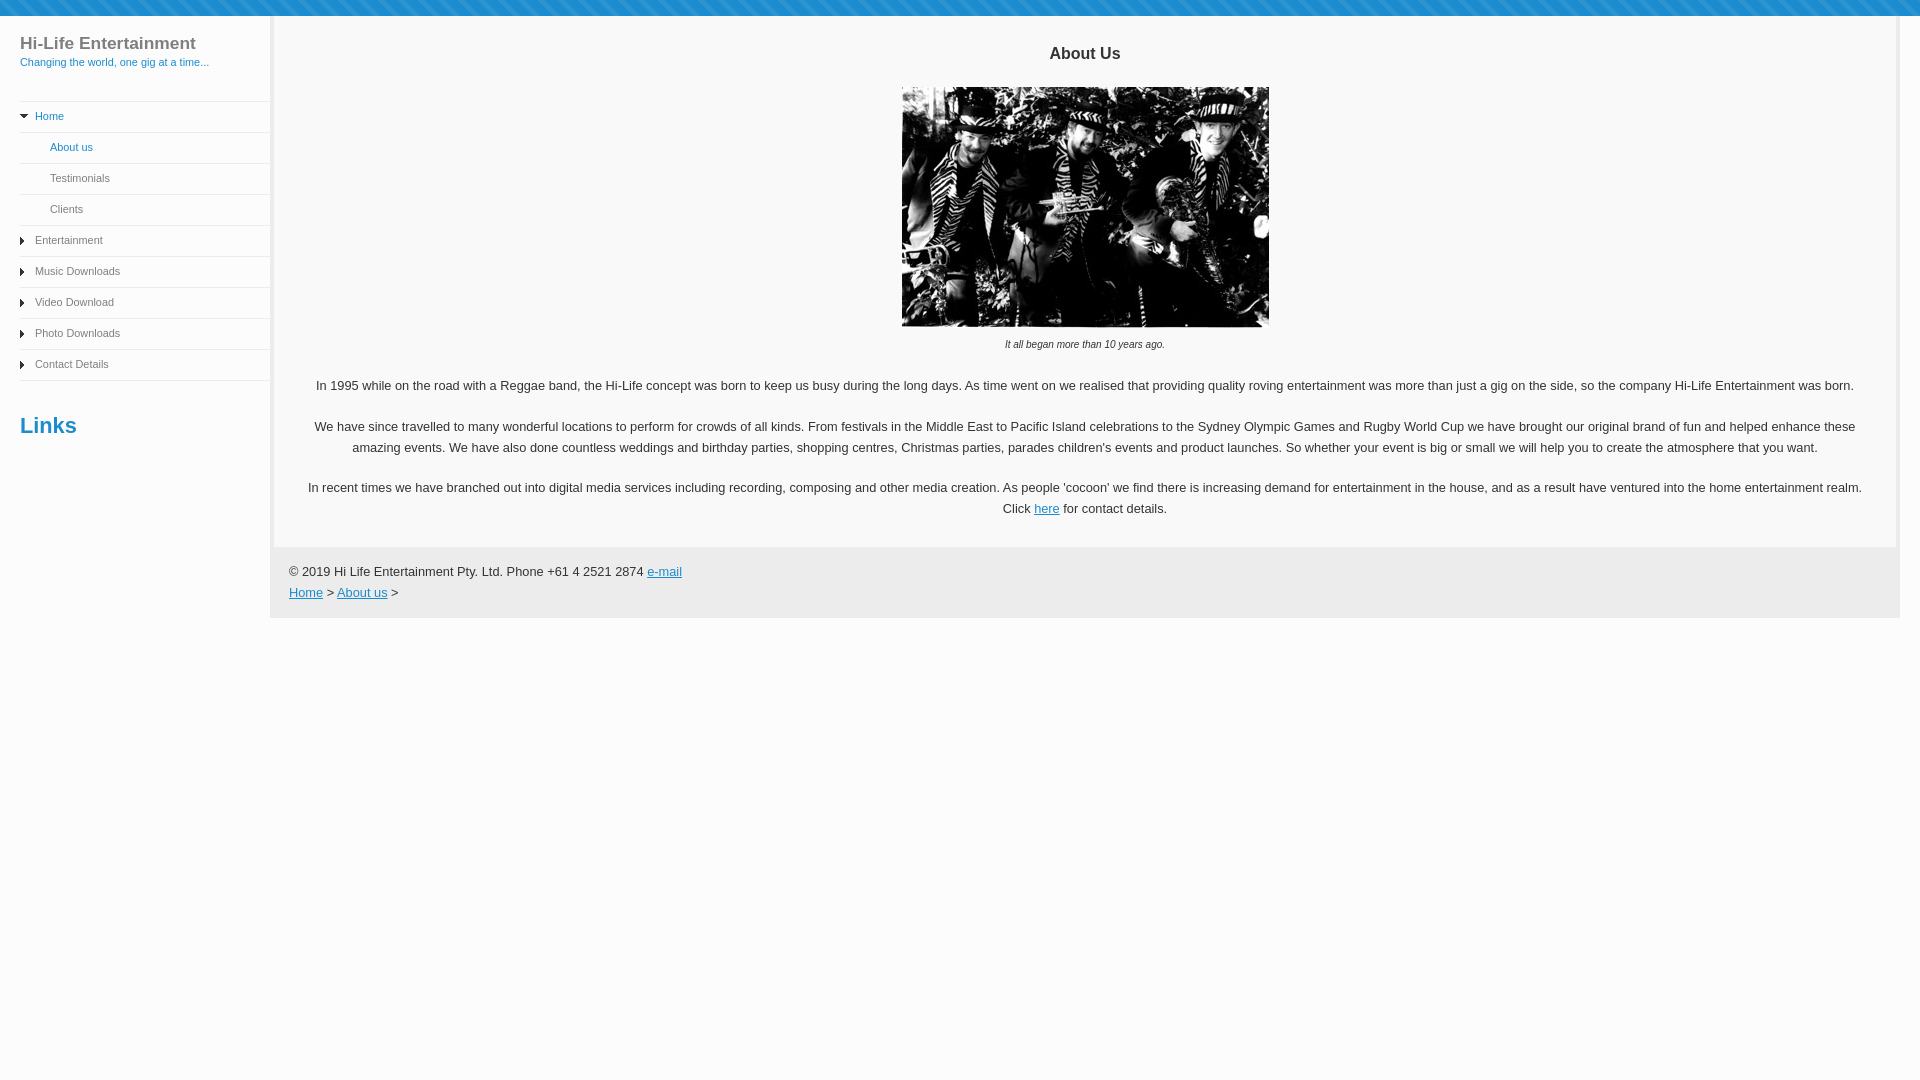  What do you see at coordinates (1047, 508) in the screenshot?
I see `here` at bounding box center [1047, 508].